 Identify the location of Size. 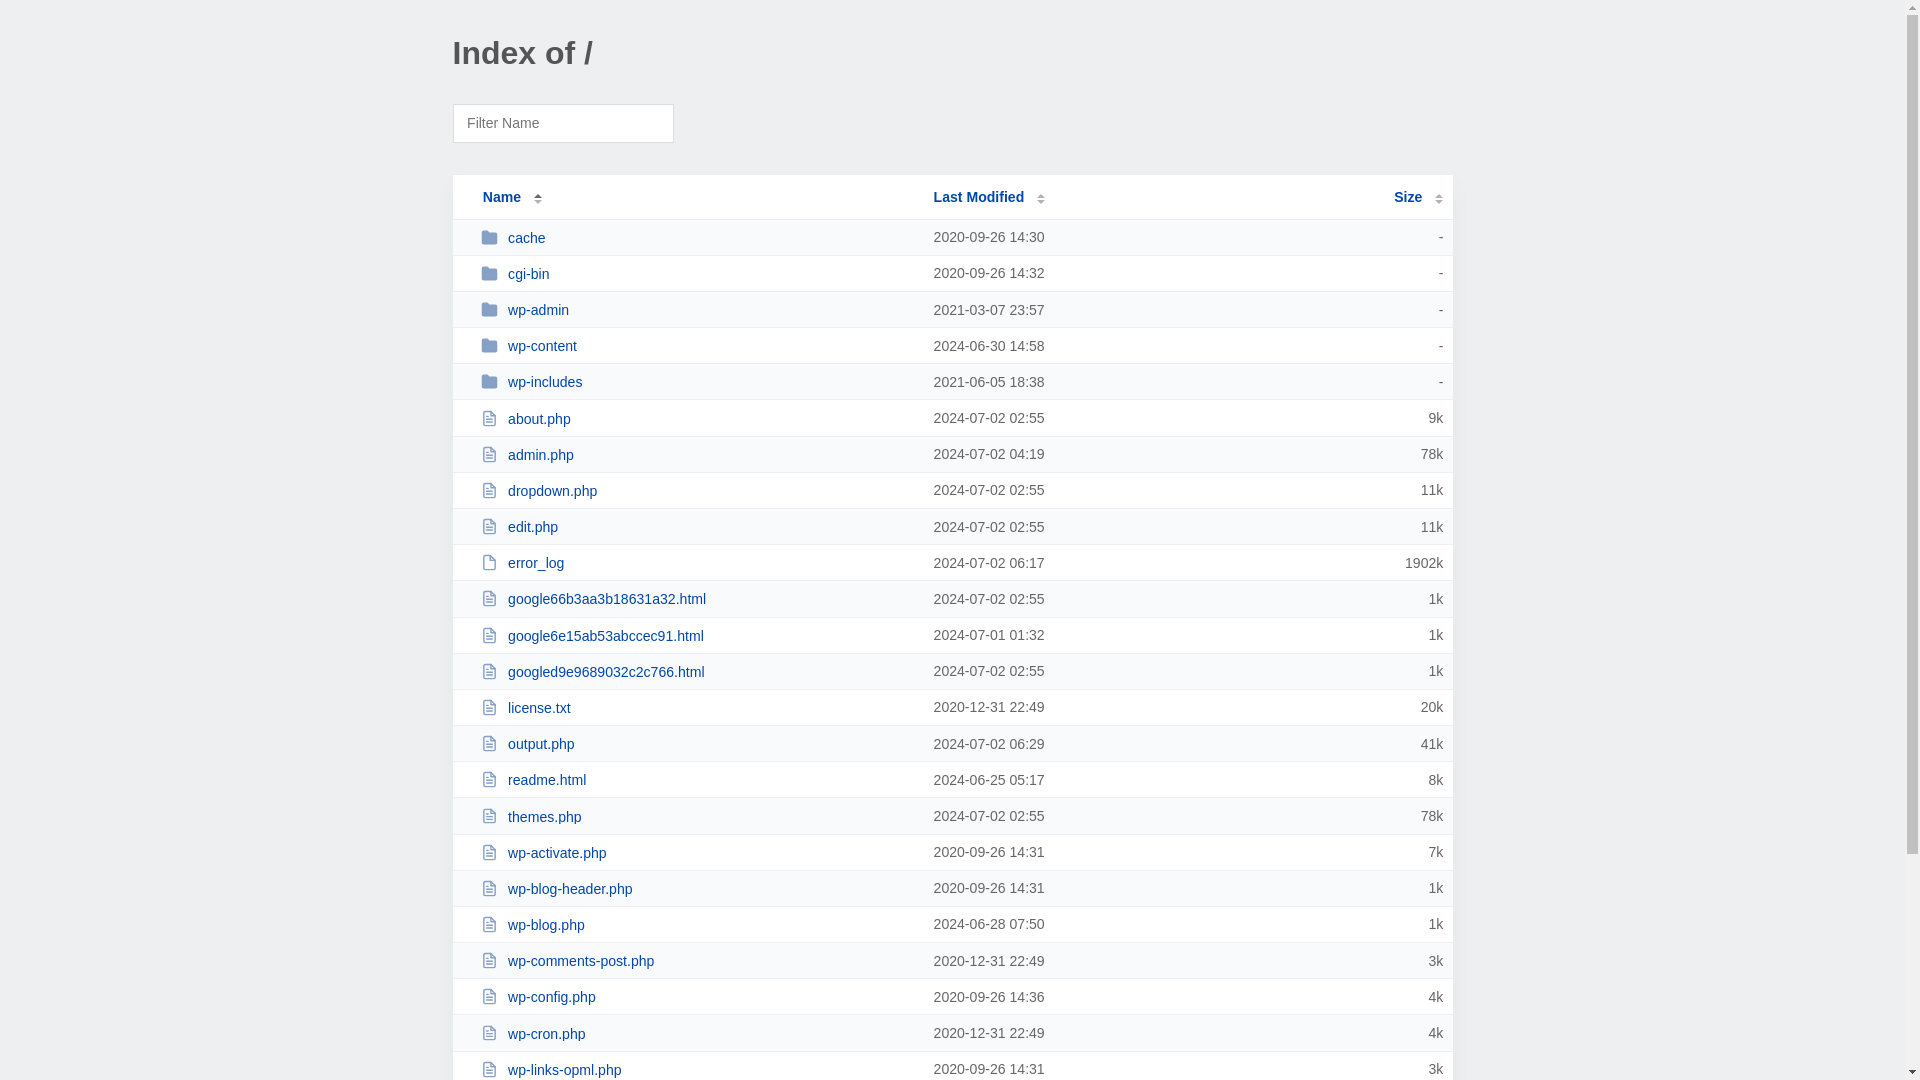
(1418, 197).